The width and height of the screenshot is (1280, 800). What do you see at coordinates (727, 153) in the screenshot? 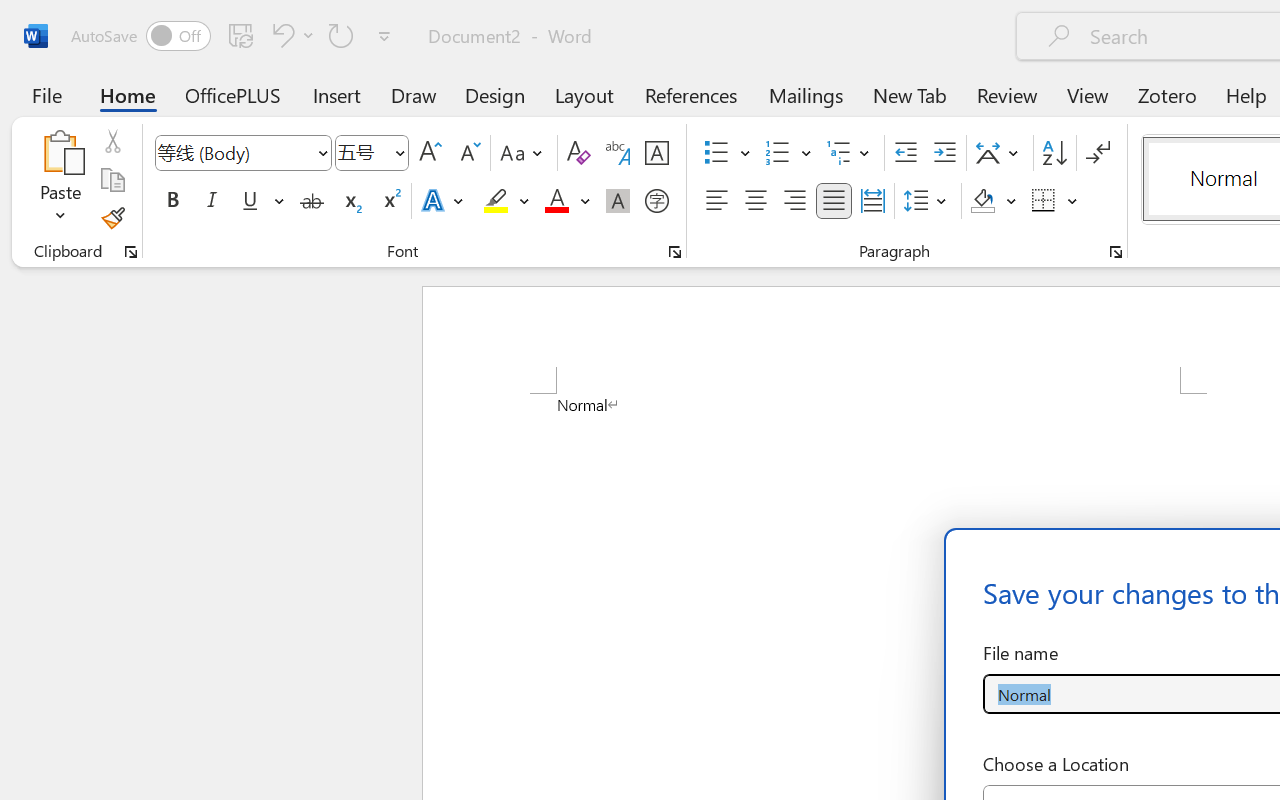
I see `Bullets` at bounding box center [727, 153].